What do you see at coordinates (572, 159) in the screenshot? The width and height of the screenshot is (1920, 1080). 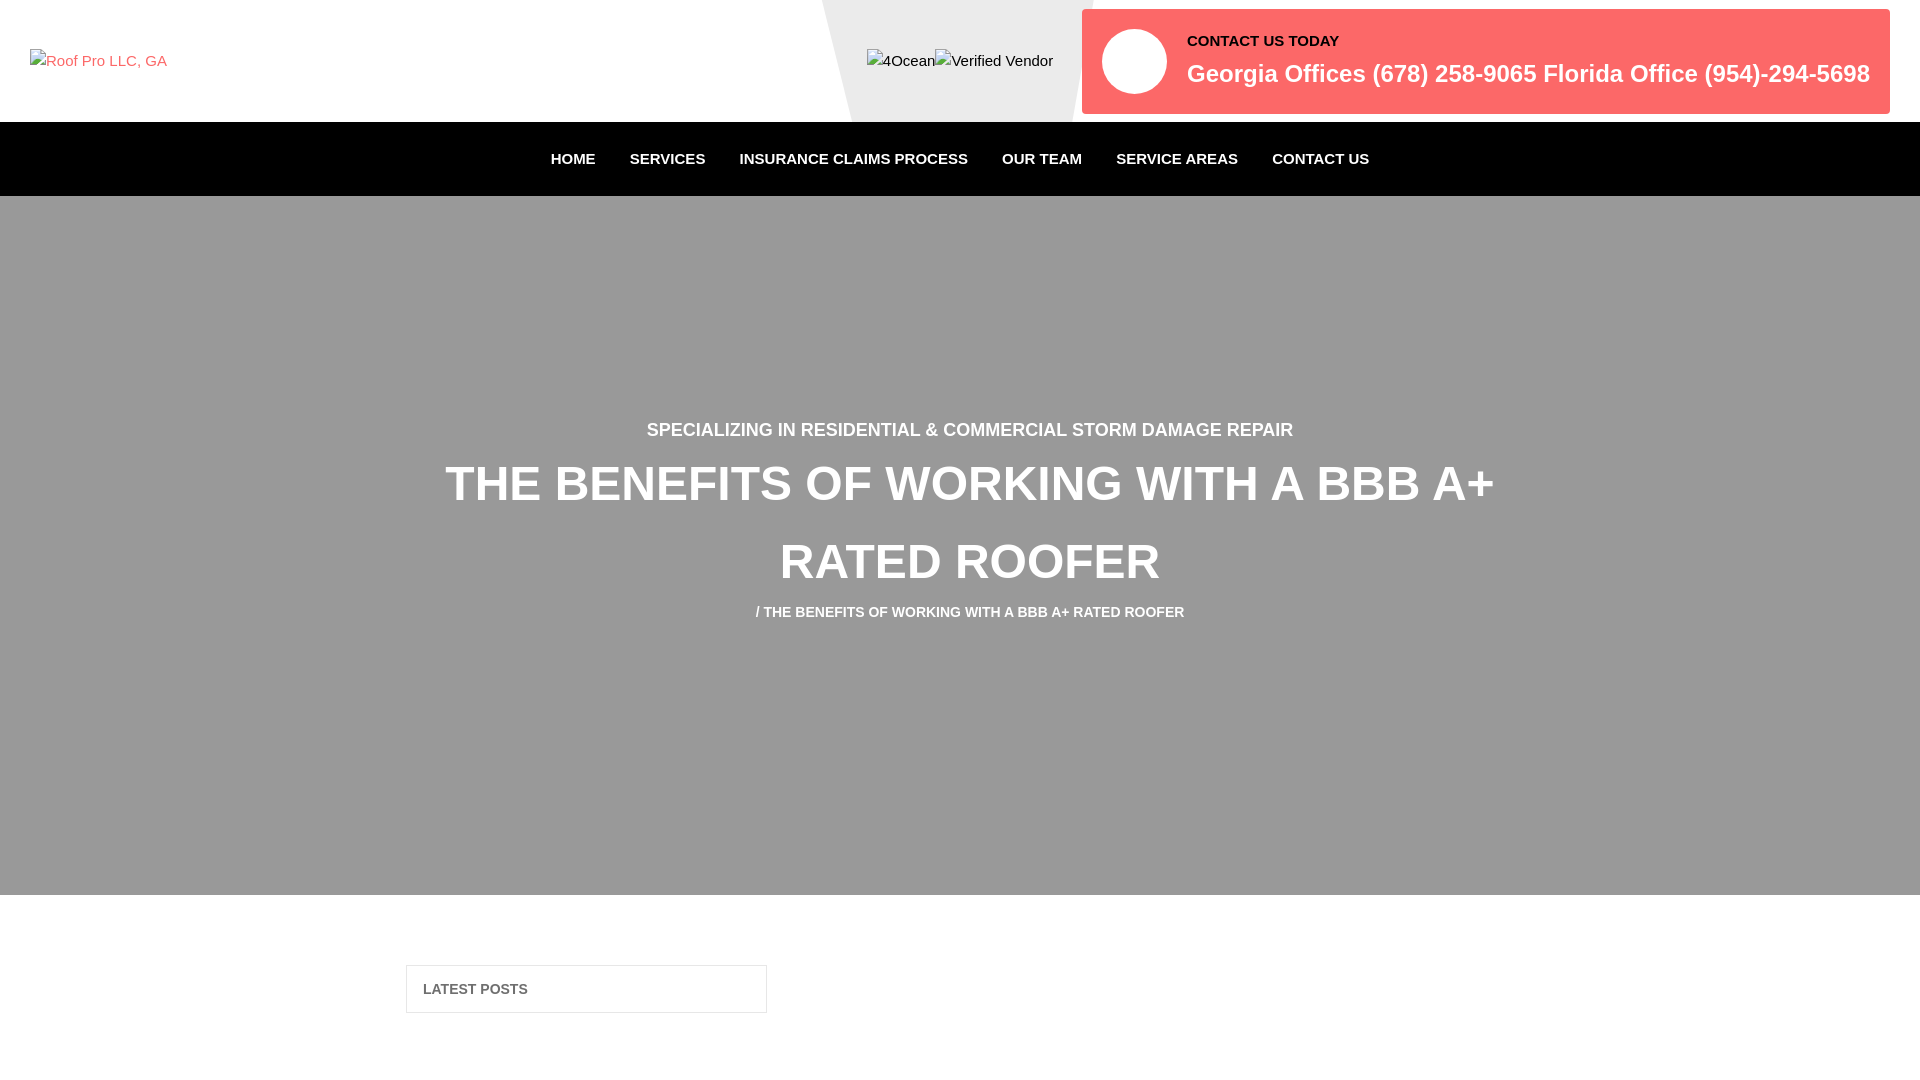 I see `HOME` at bounding box center [572, 159].